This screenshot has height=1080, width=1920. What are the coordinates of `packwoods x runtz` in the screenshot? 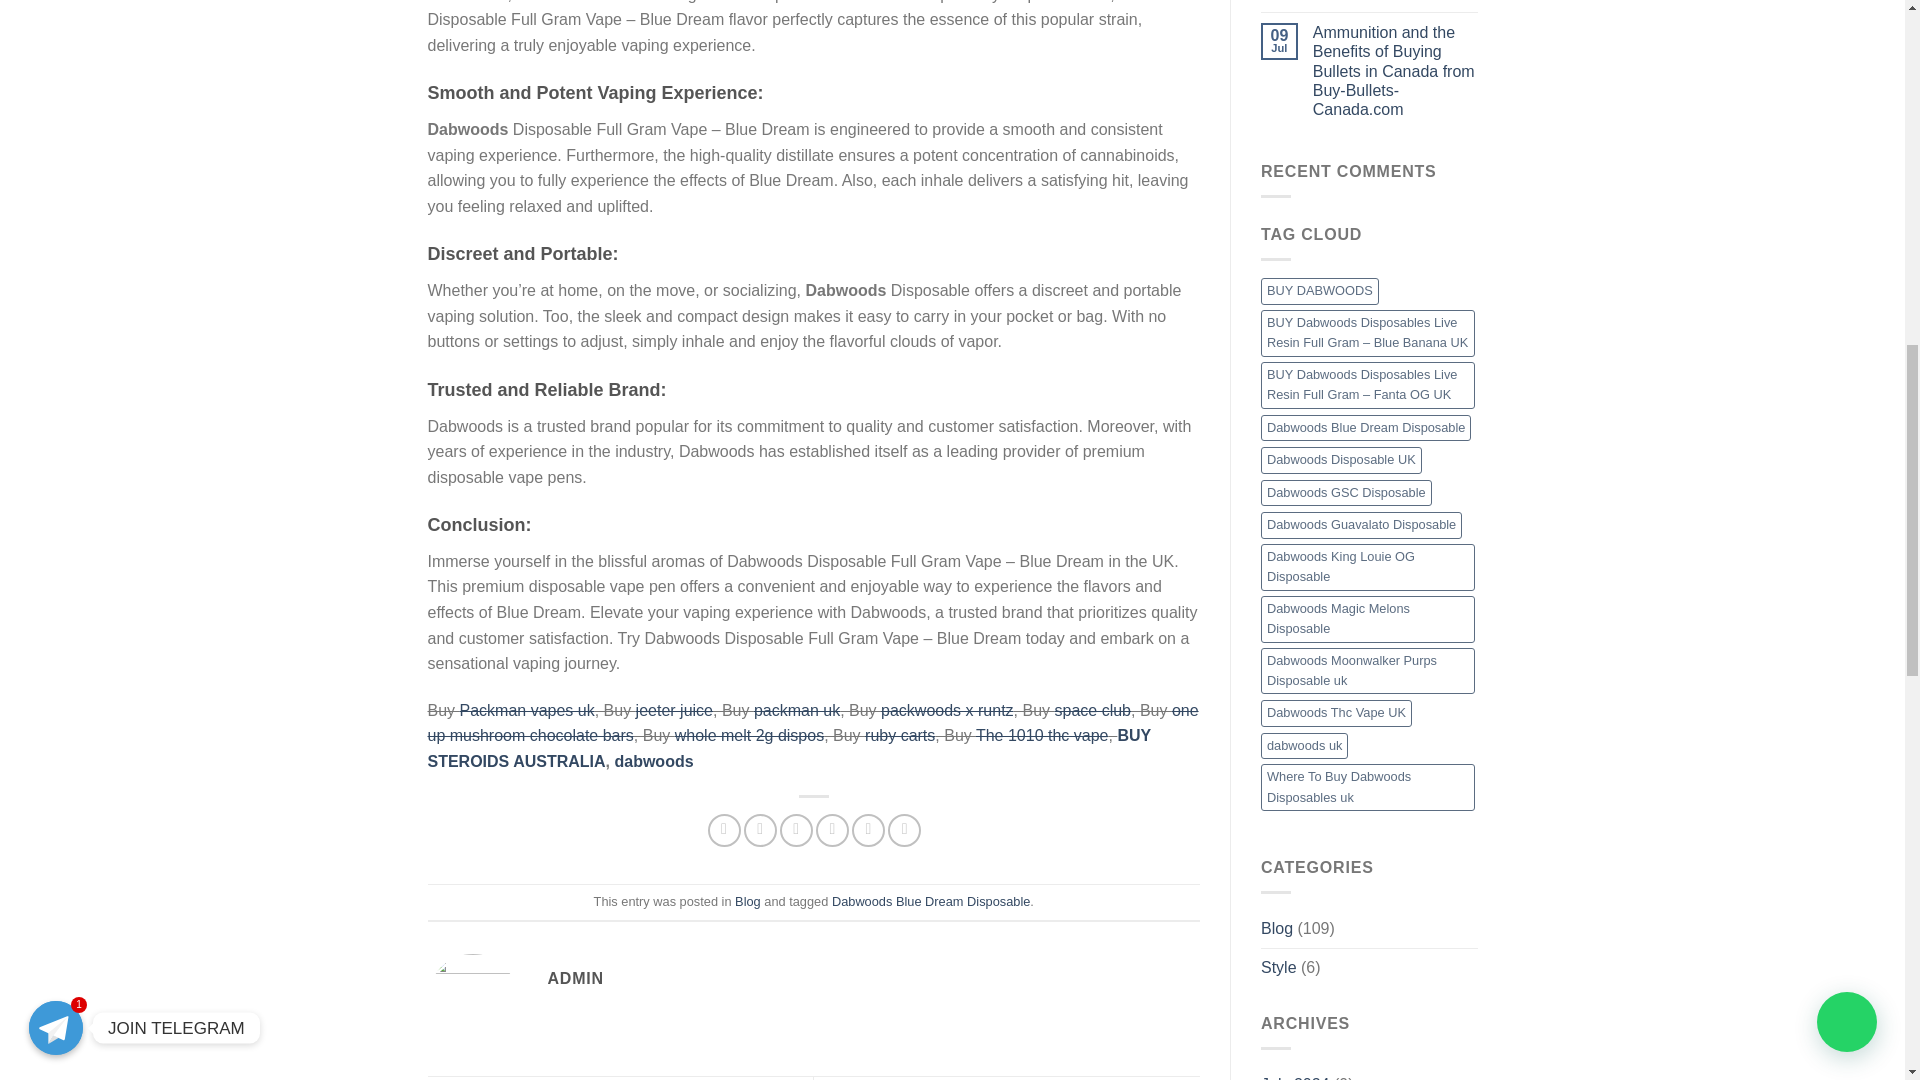 It's located at (947, 710).